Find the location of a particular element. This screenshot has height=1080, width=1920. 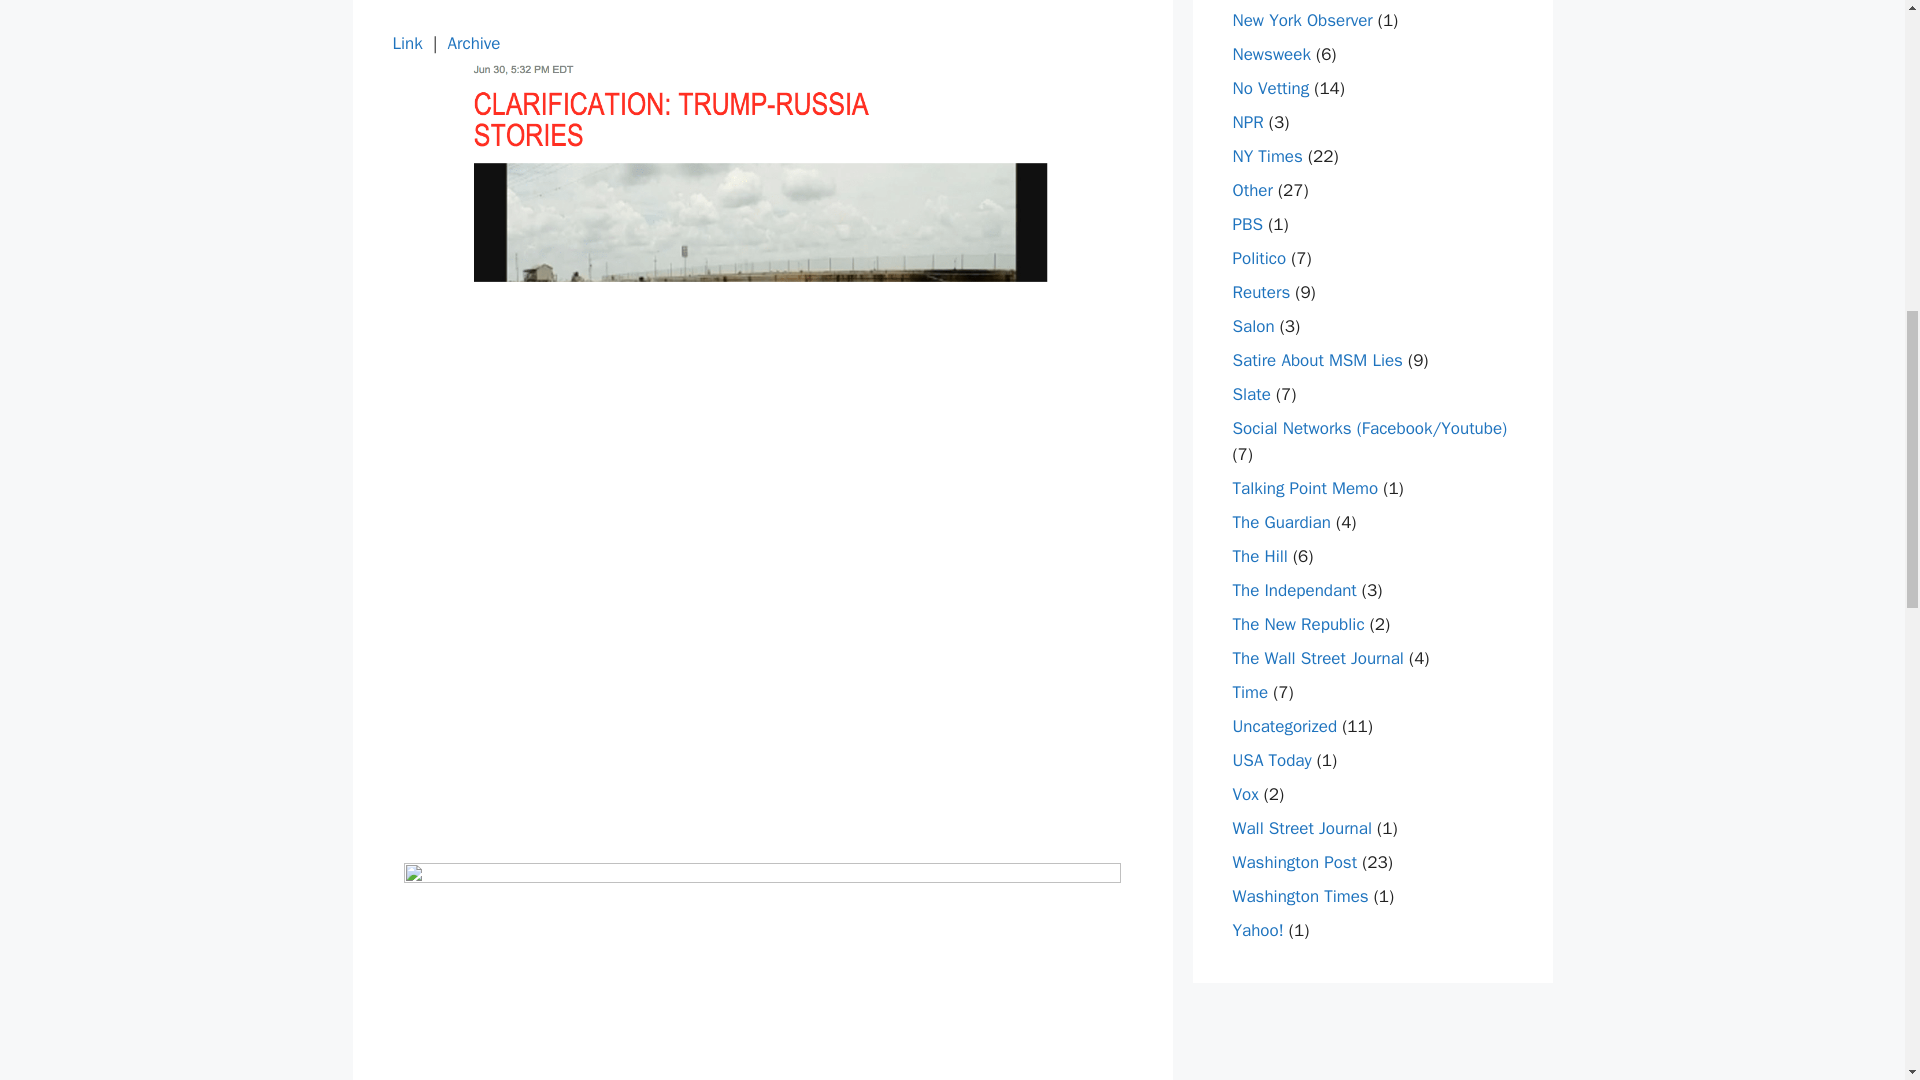

New York Observer is located at coordinates (1302, 20).